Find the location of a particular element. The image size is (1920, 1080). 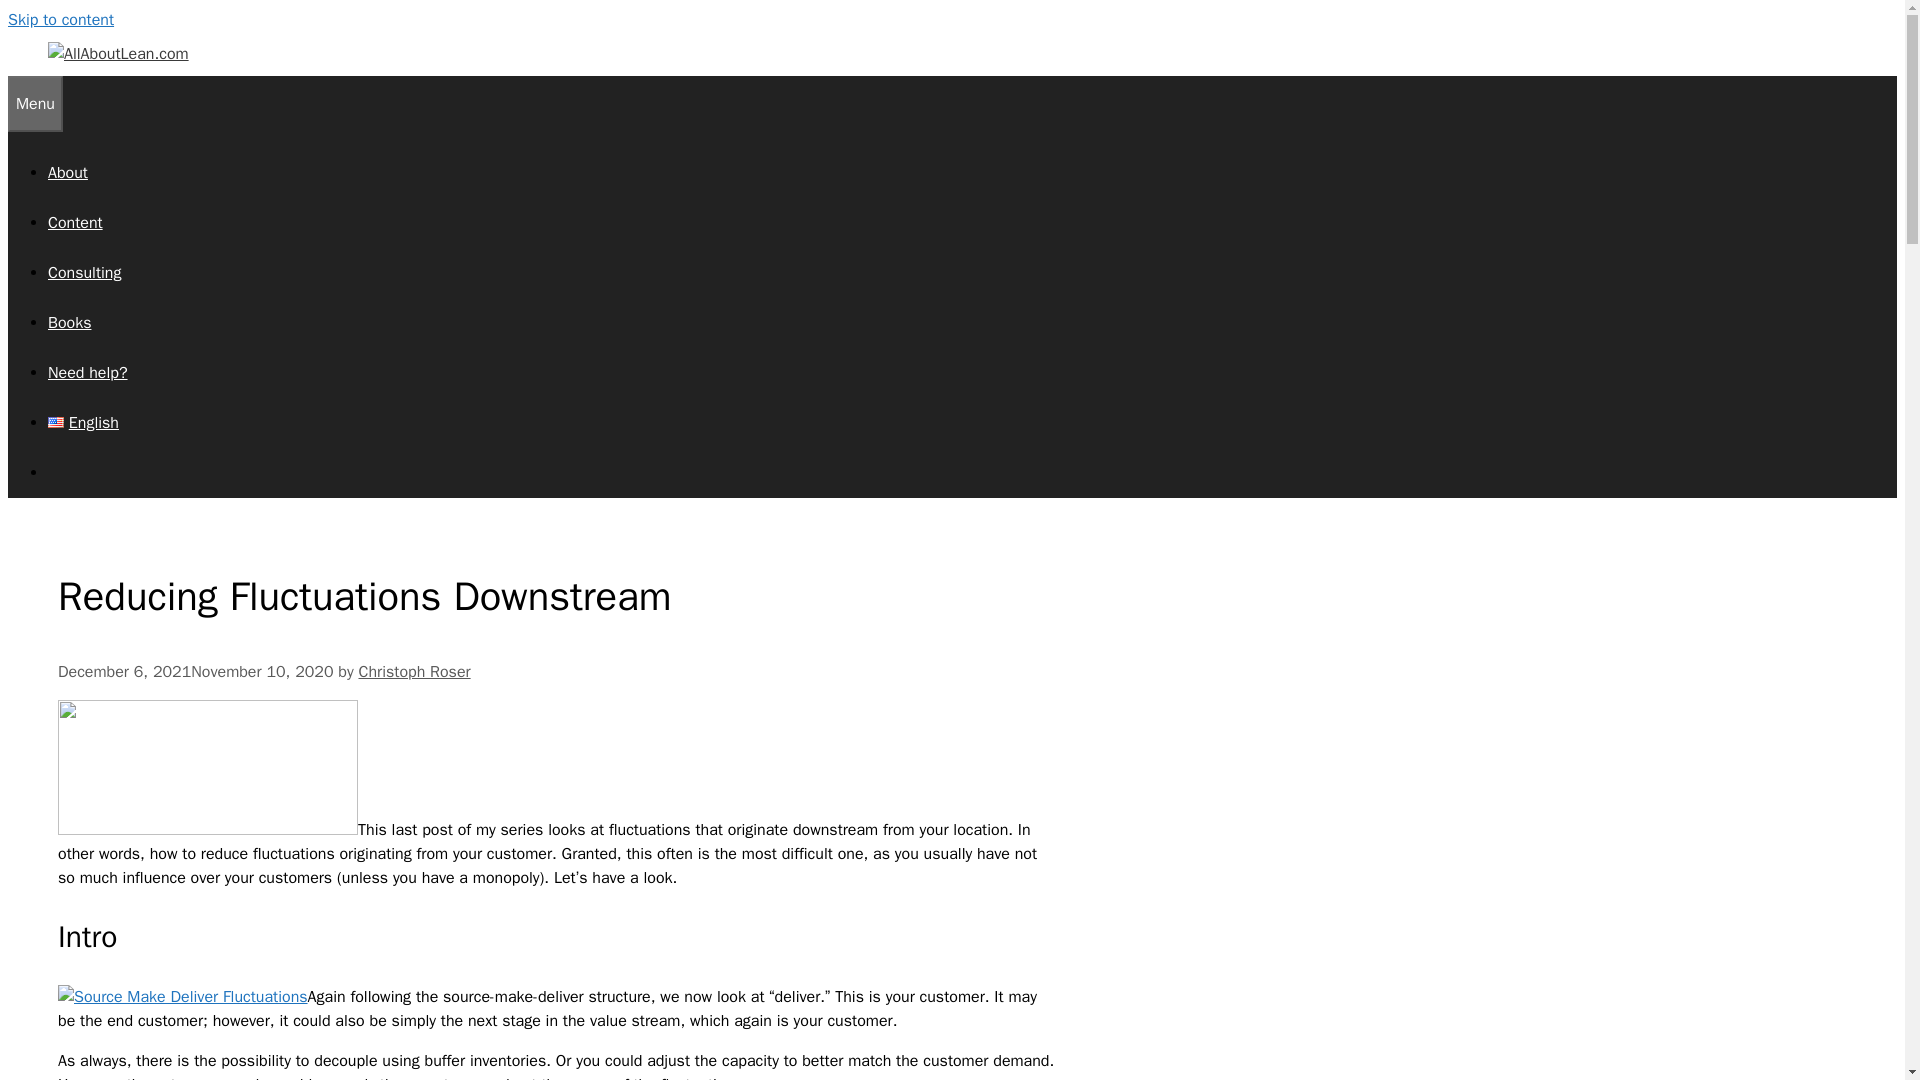

Books is located at coordinates (69, 322).